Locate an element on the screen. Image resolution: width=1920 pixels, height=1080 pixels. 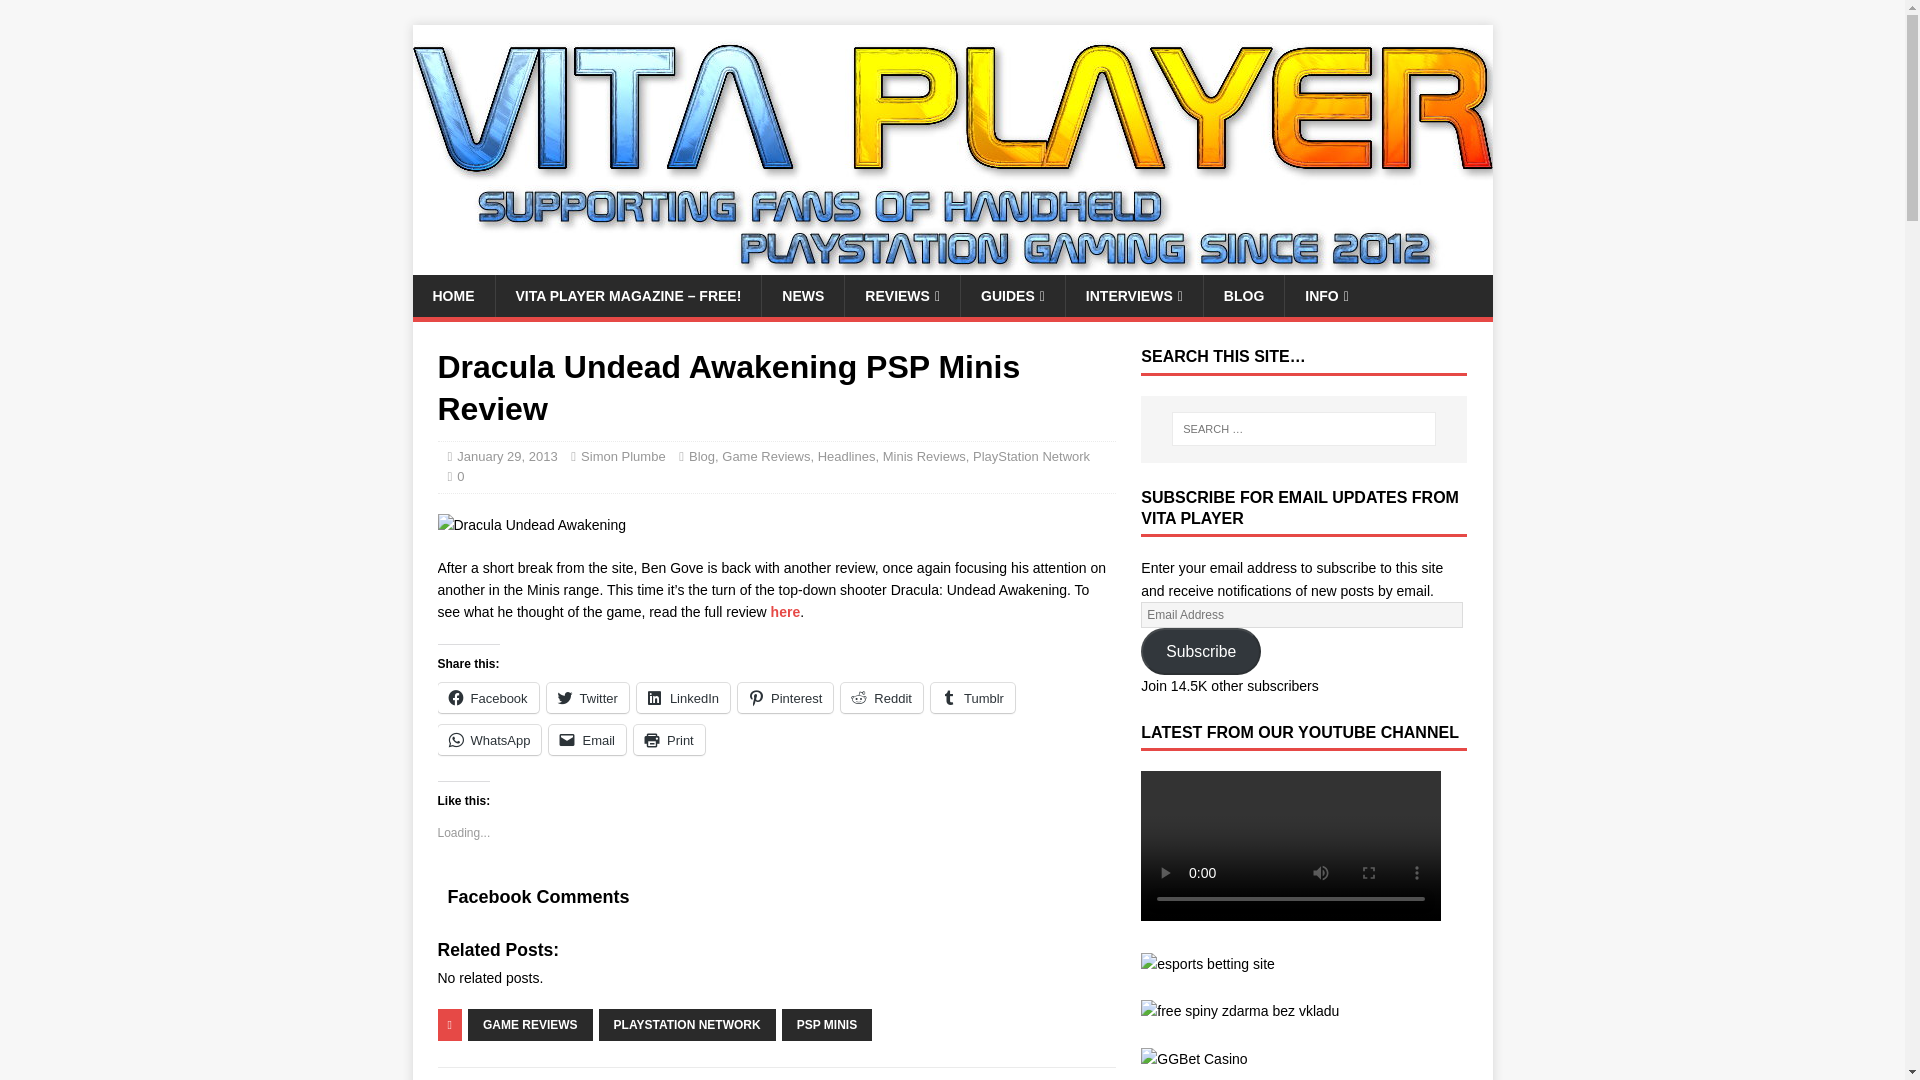
Click to share on Pinterest is located at coordinates (785, 697).